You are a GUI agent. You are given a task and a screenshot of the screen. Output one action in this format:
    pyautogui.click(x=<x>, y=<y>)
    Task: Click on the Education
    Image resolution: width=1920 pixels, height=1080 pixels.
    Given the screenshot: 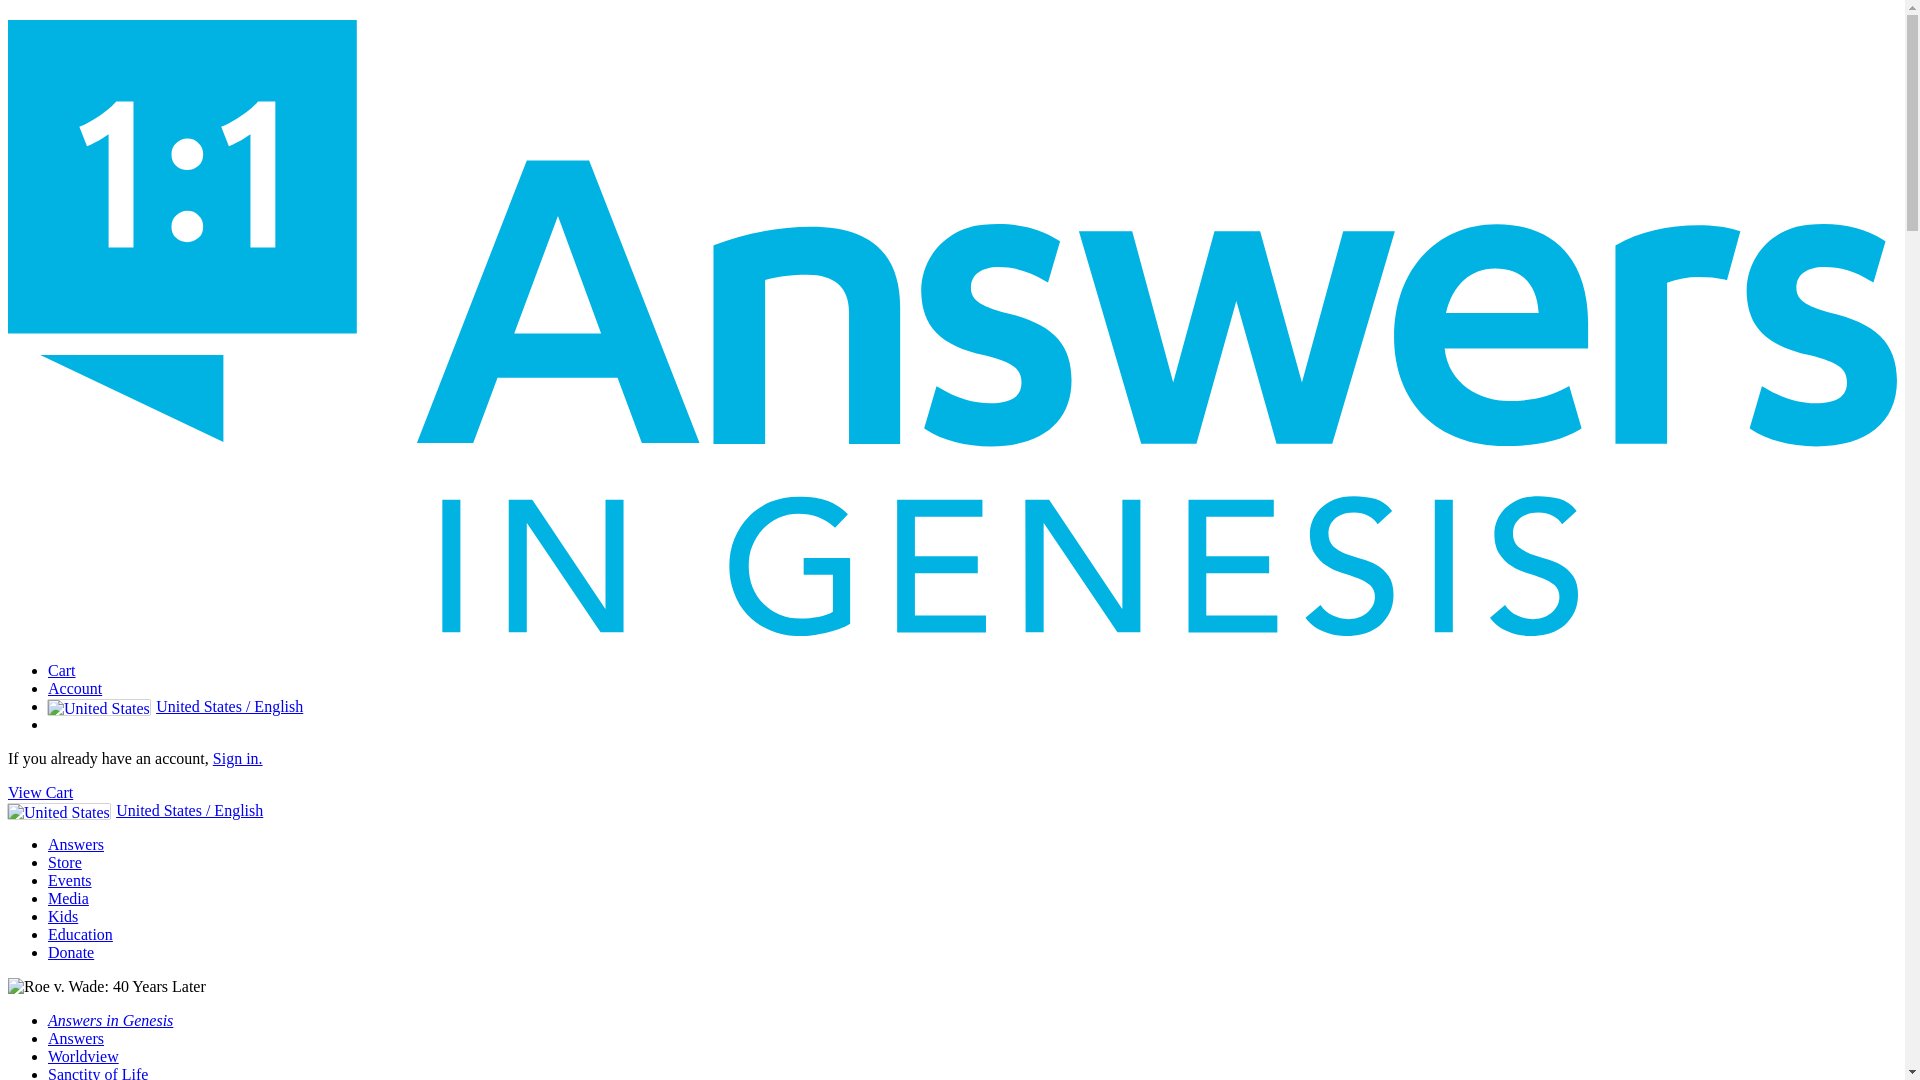 What is the action you would take?
    pyautogui.click(x=80, y=934)
    